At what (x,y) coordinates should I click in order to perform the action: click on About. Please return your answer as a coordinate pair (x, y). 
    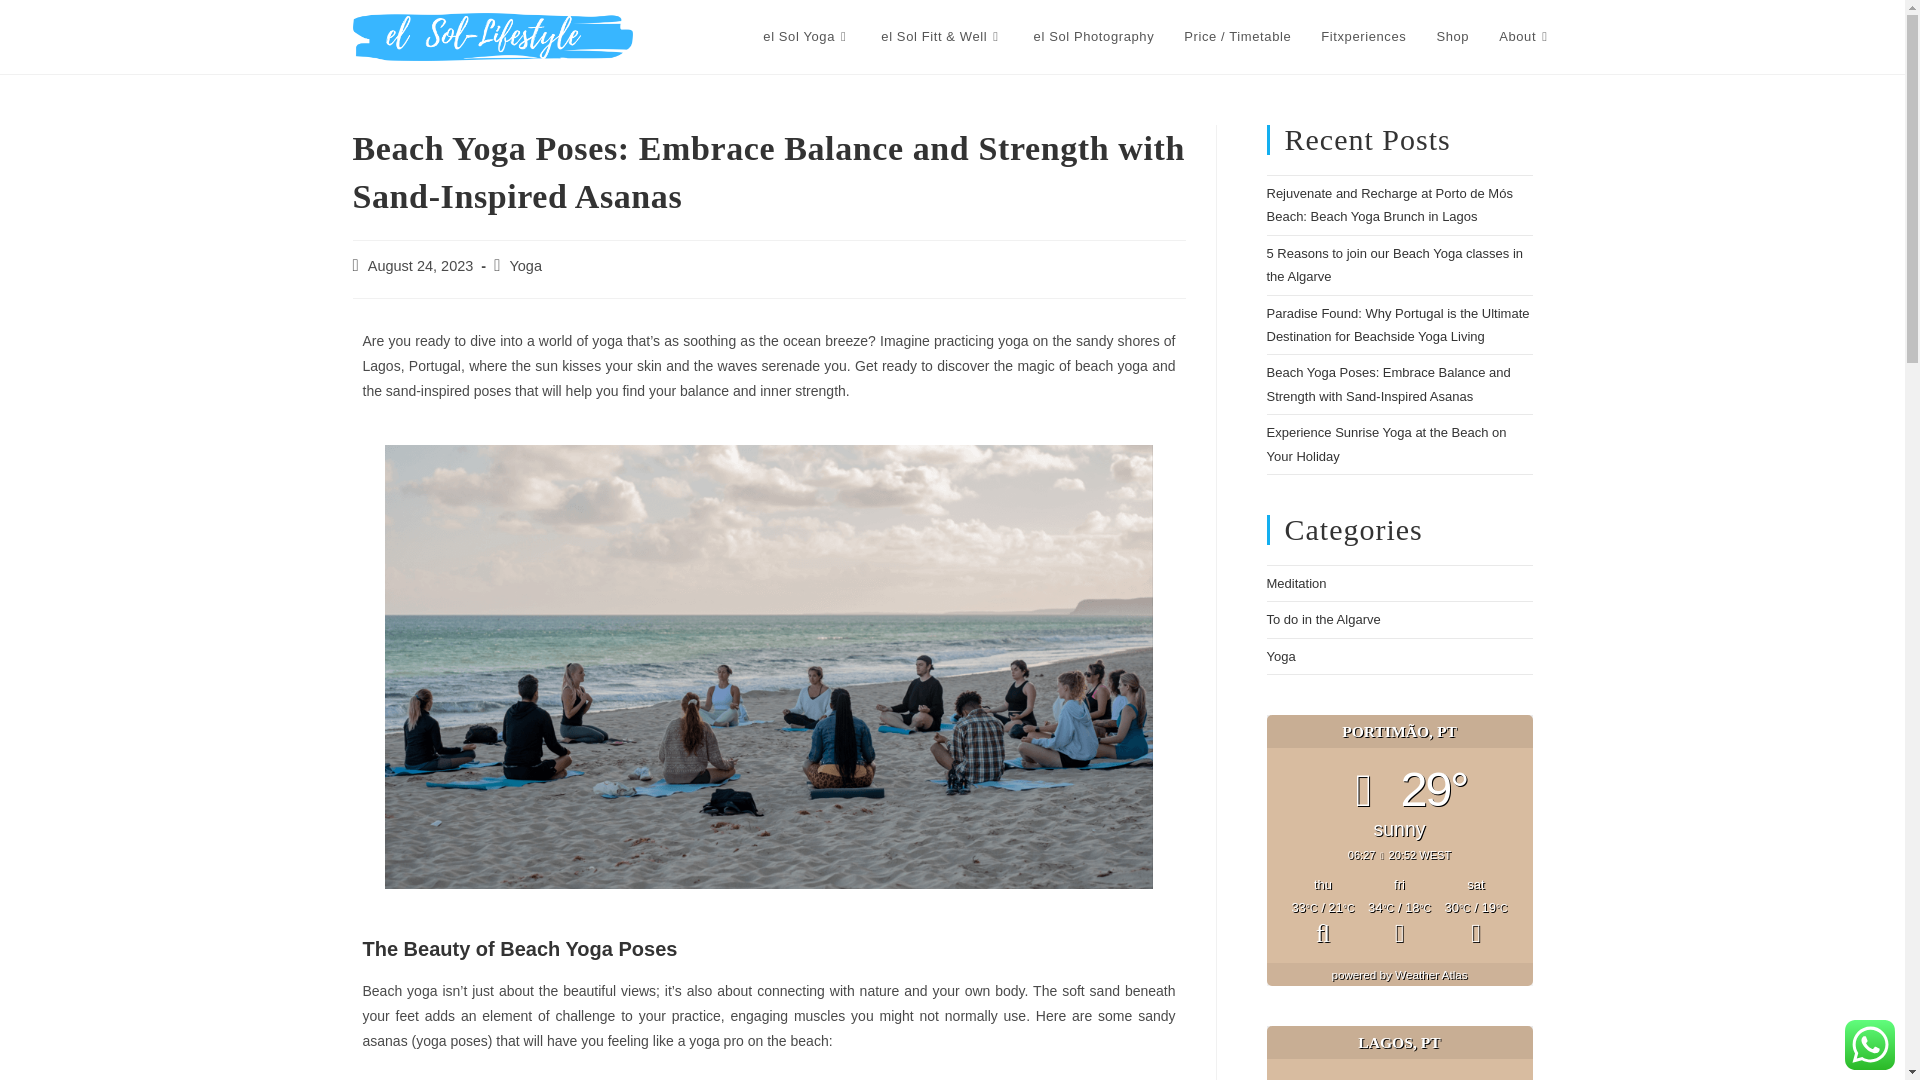
    Looking at the image, I should click on (1525, 37).